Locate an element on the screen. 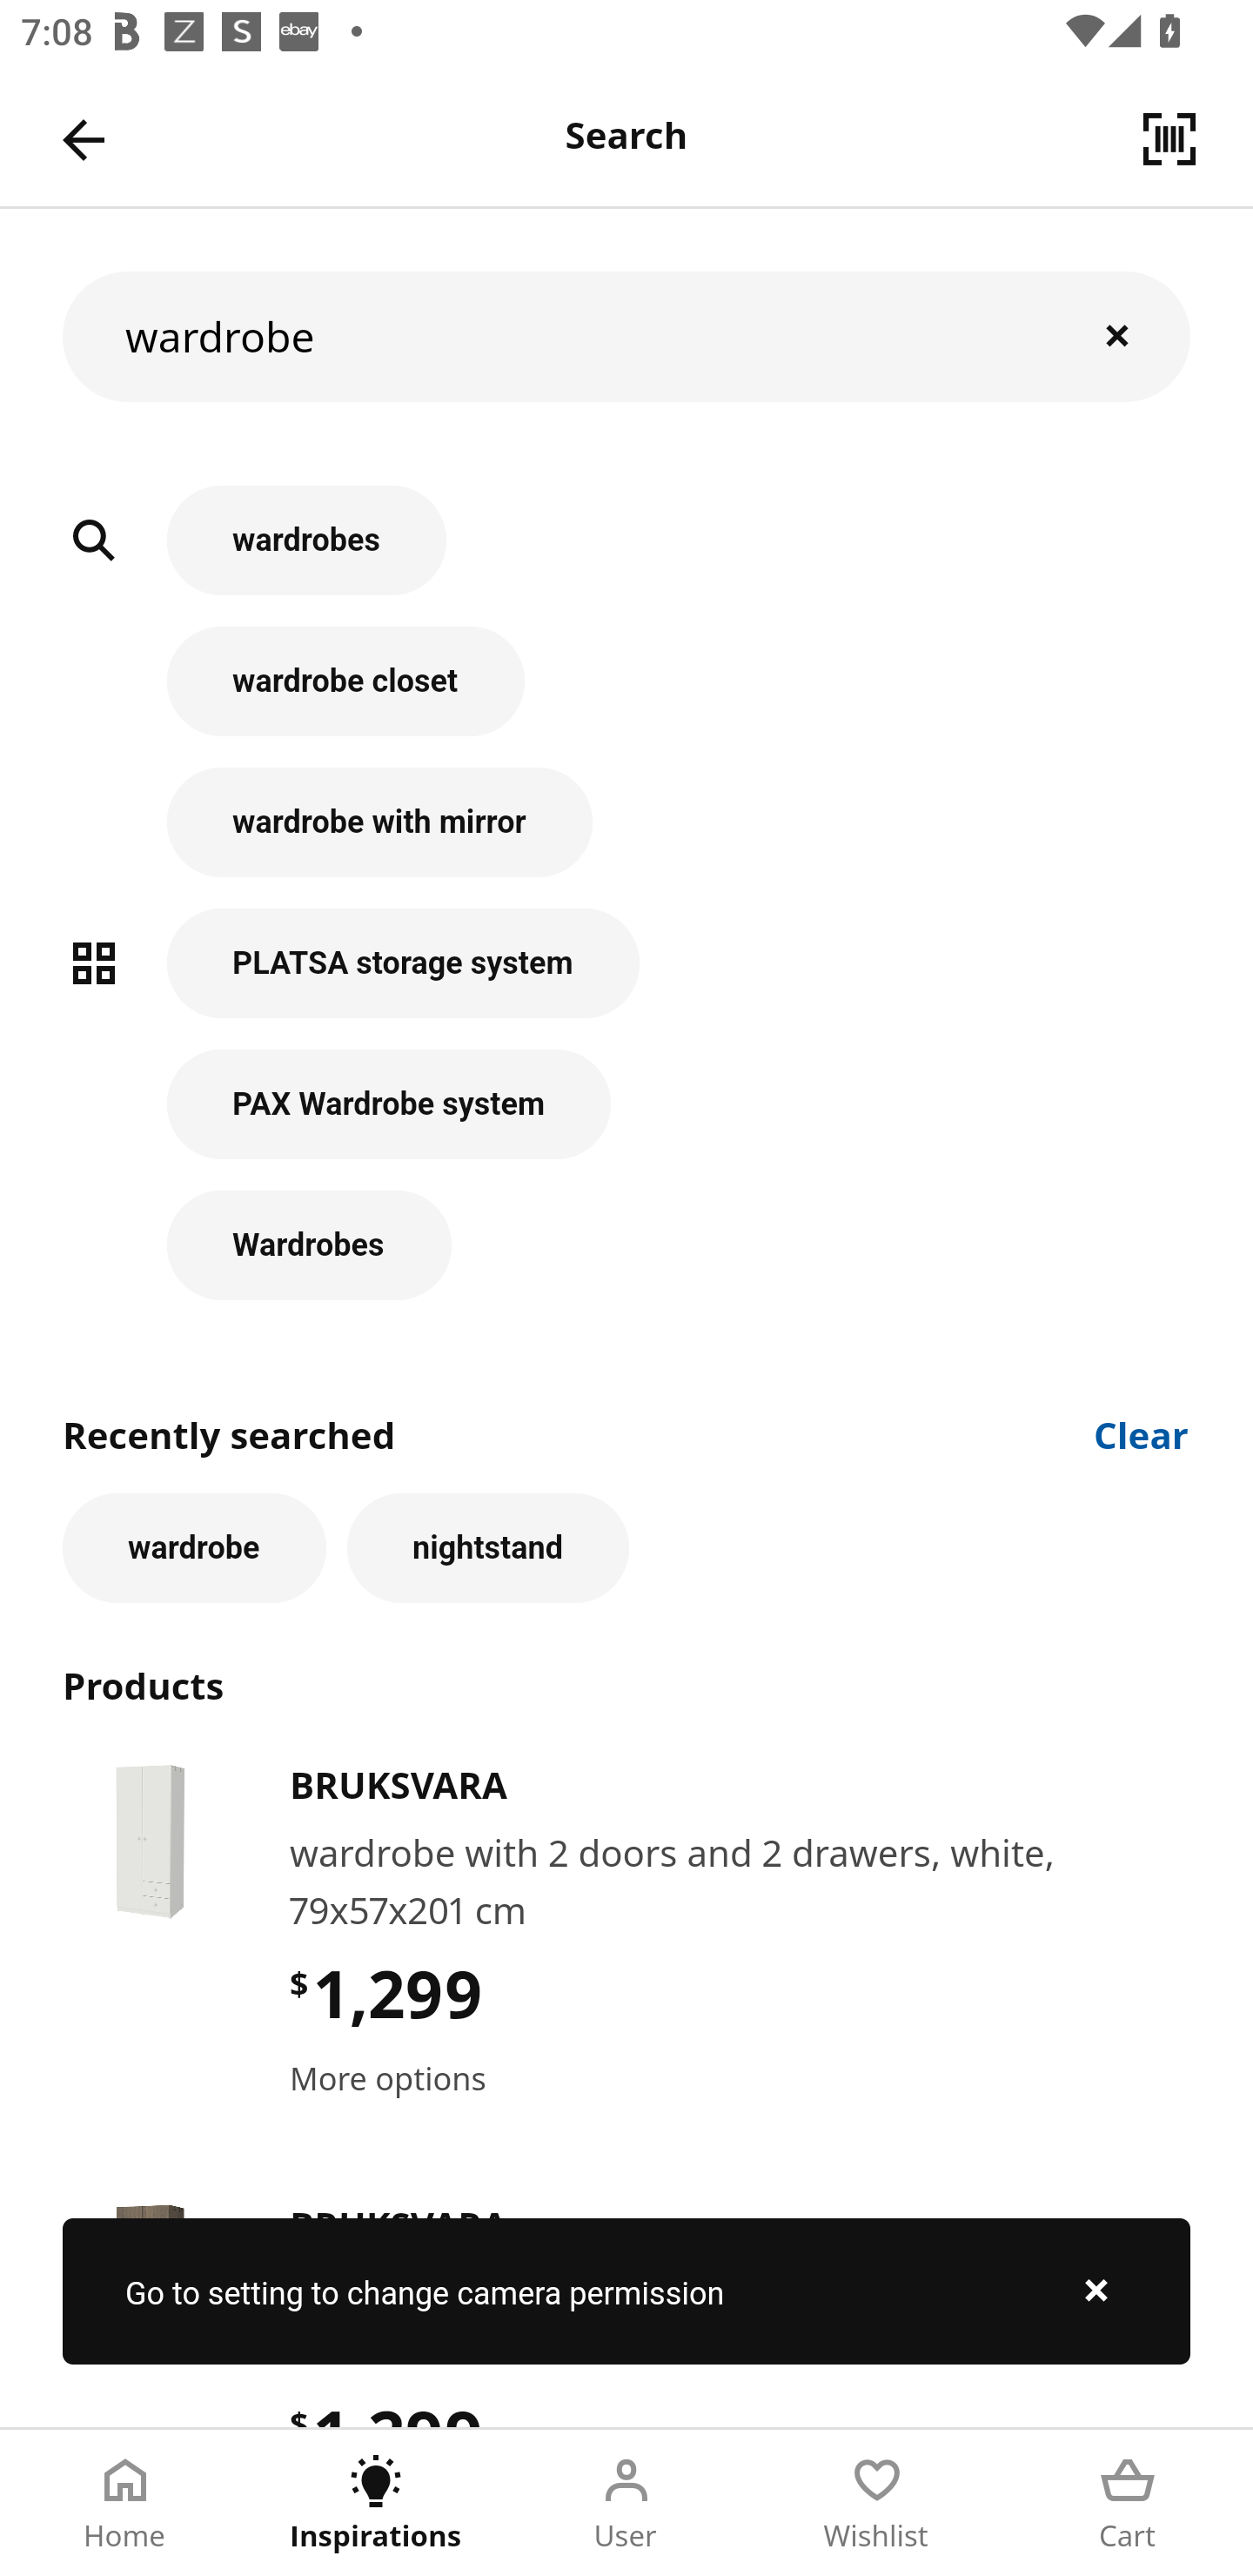  wardrobe closet is located at coordinates (626, 696).